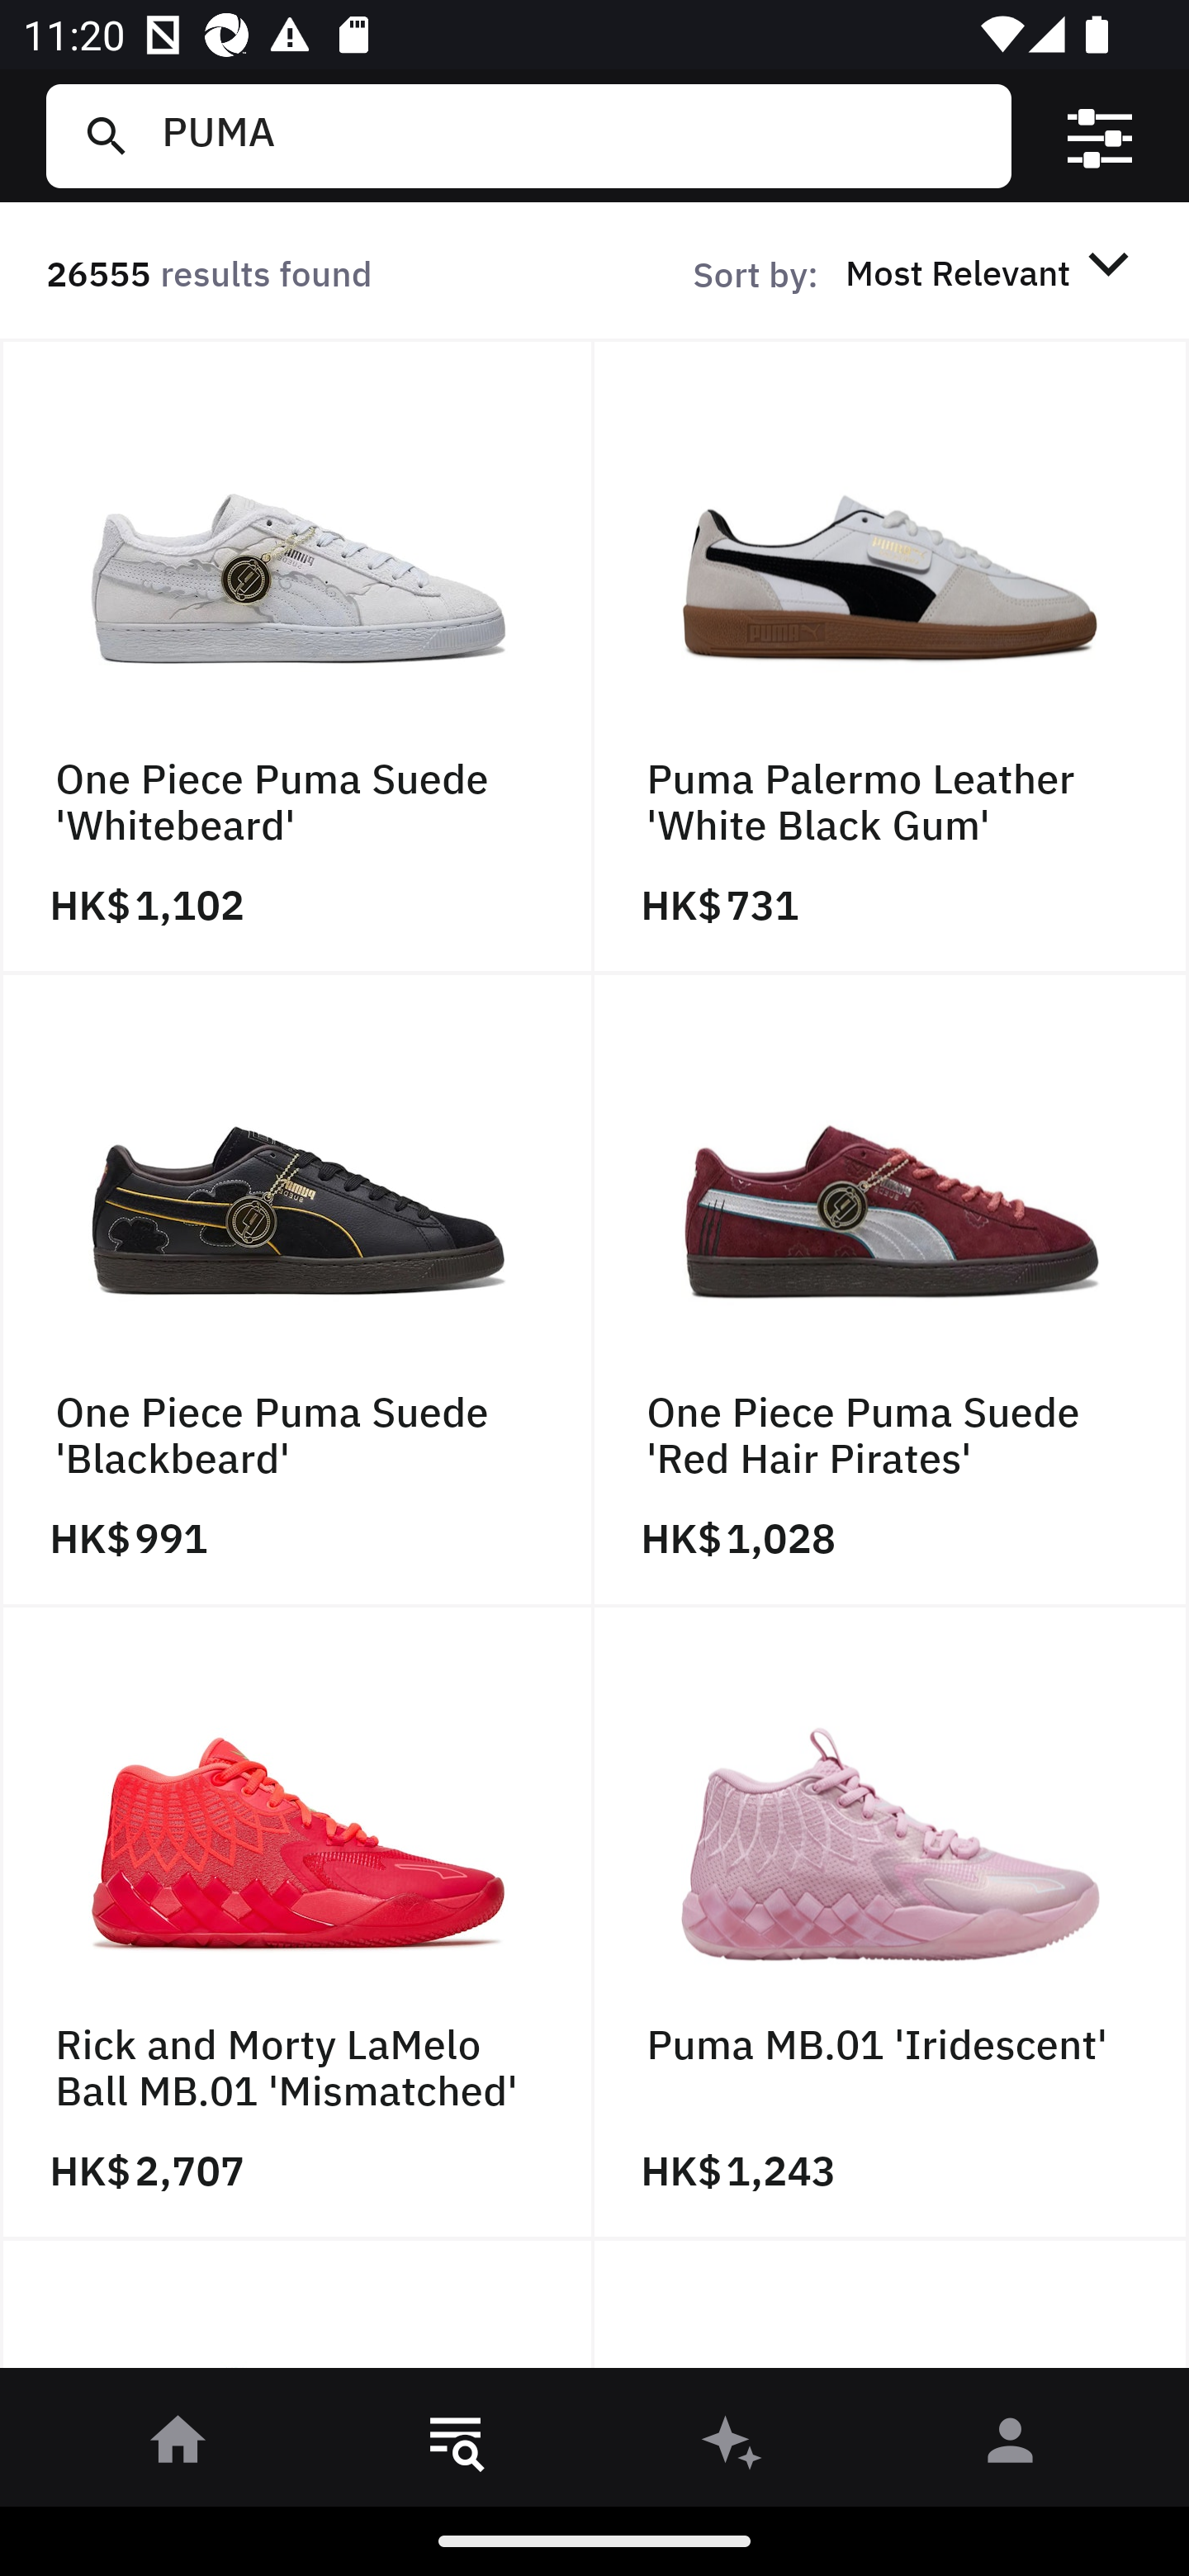 This screenshot has width=1189, height=2576. I want to click on Puma MB.01 'Iridescent' HK$ 1,243, so click(892, 1924).